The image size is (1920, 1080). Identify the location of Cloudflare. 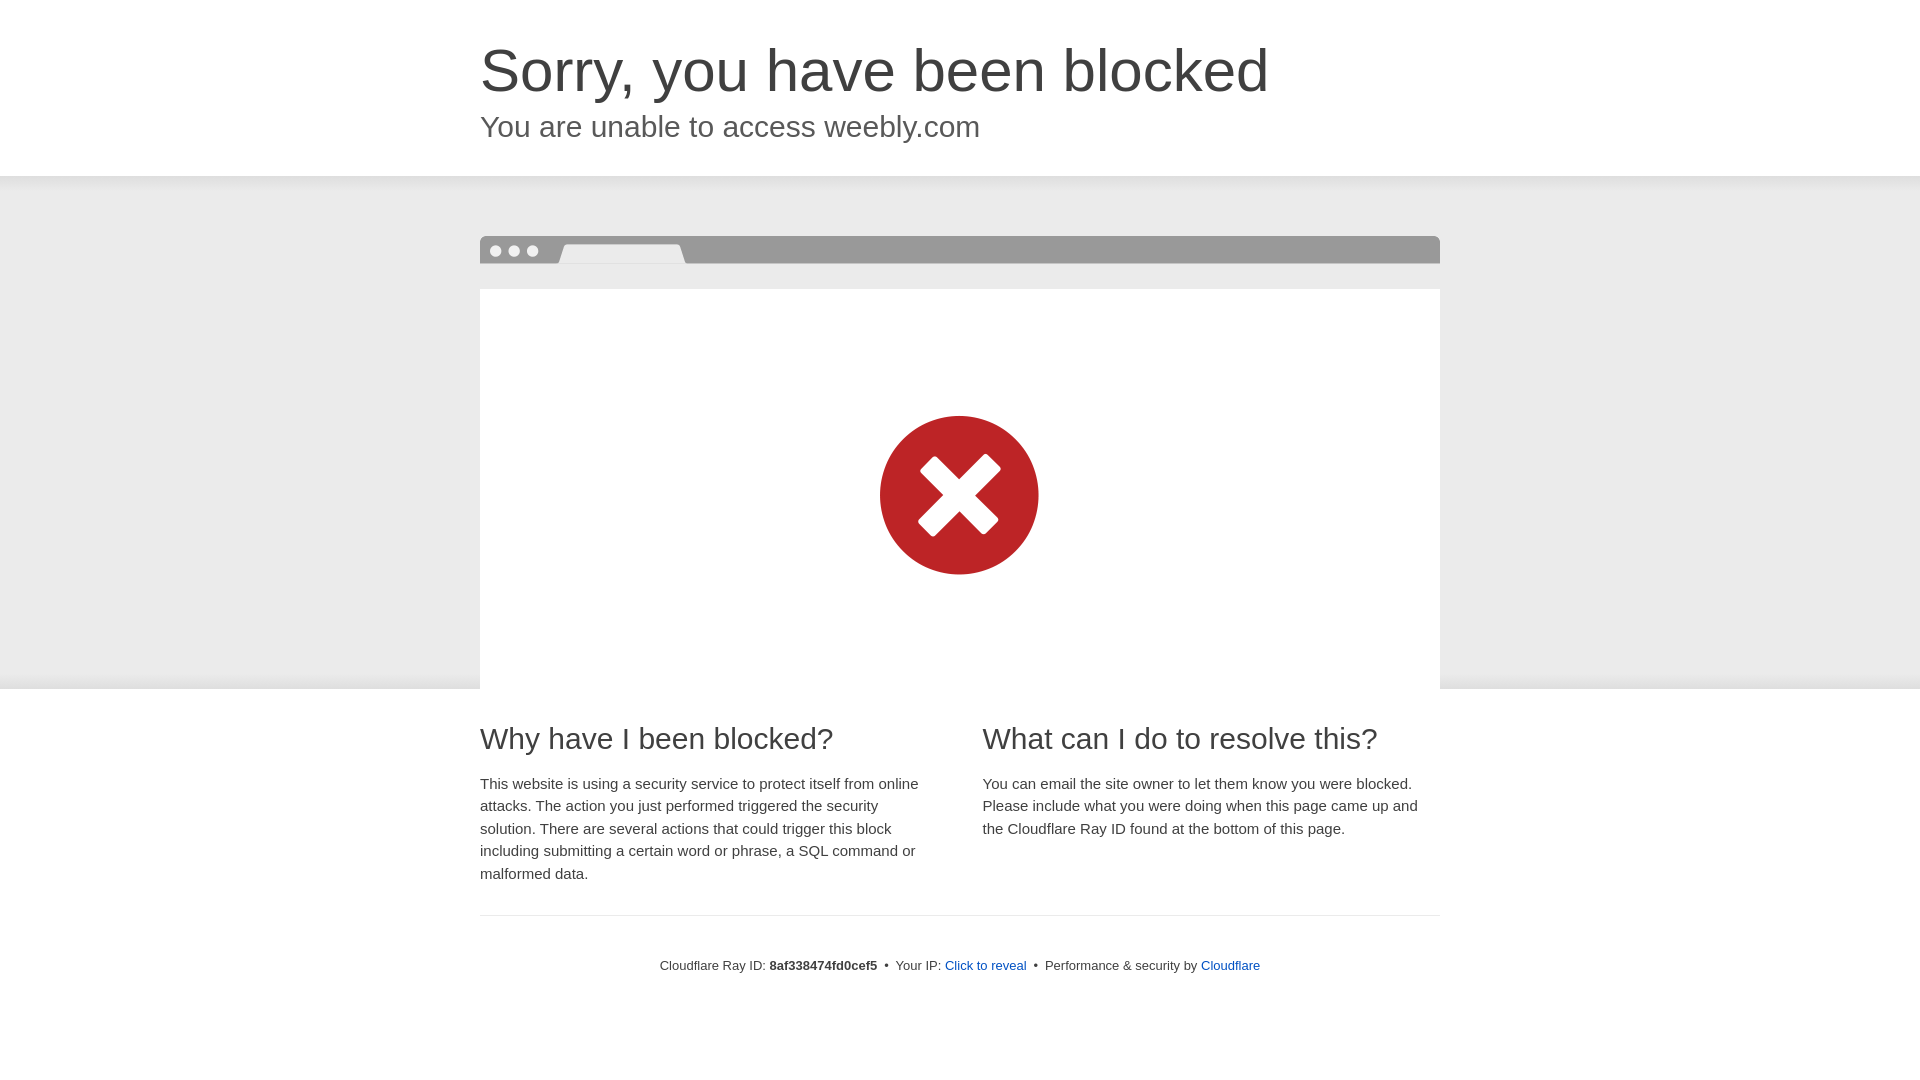
(1230, 965).